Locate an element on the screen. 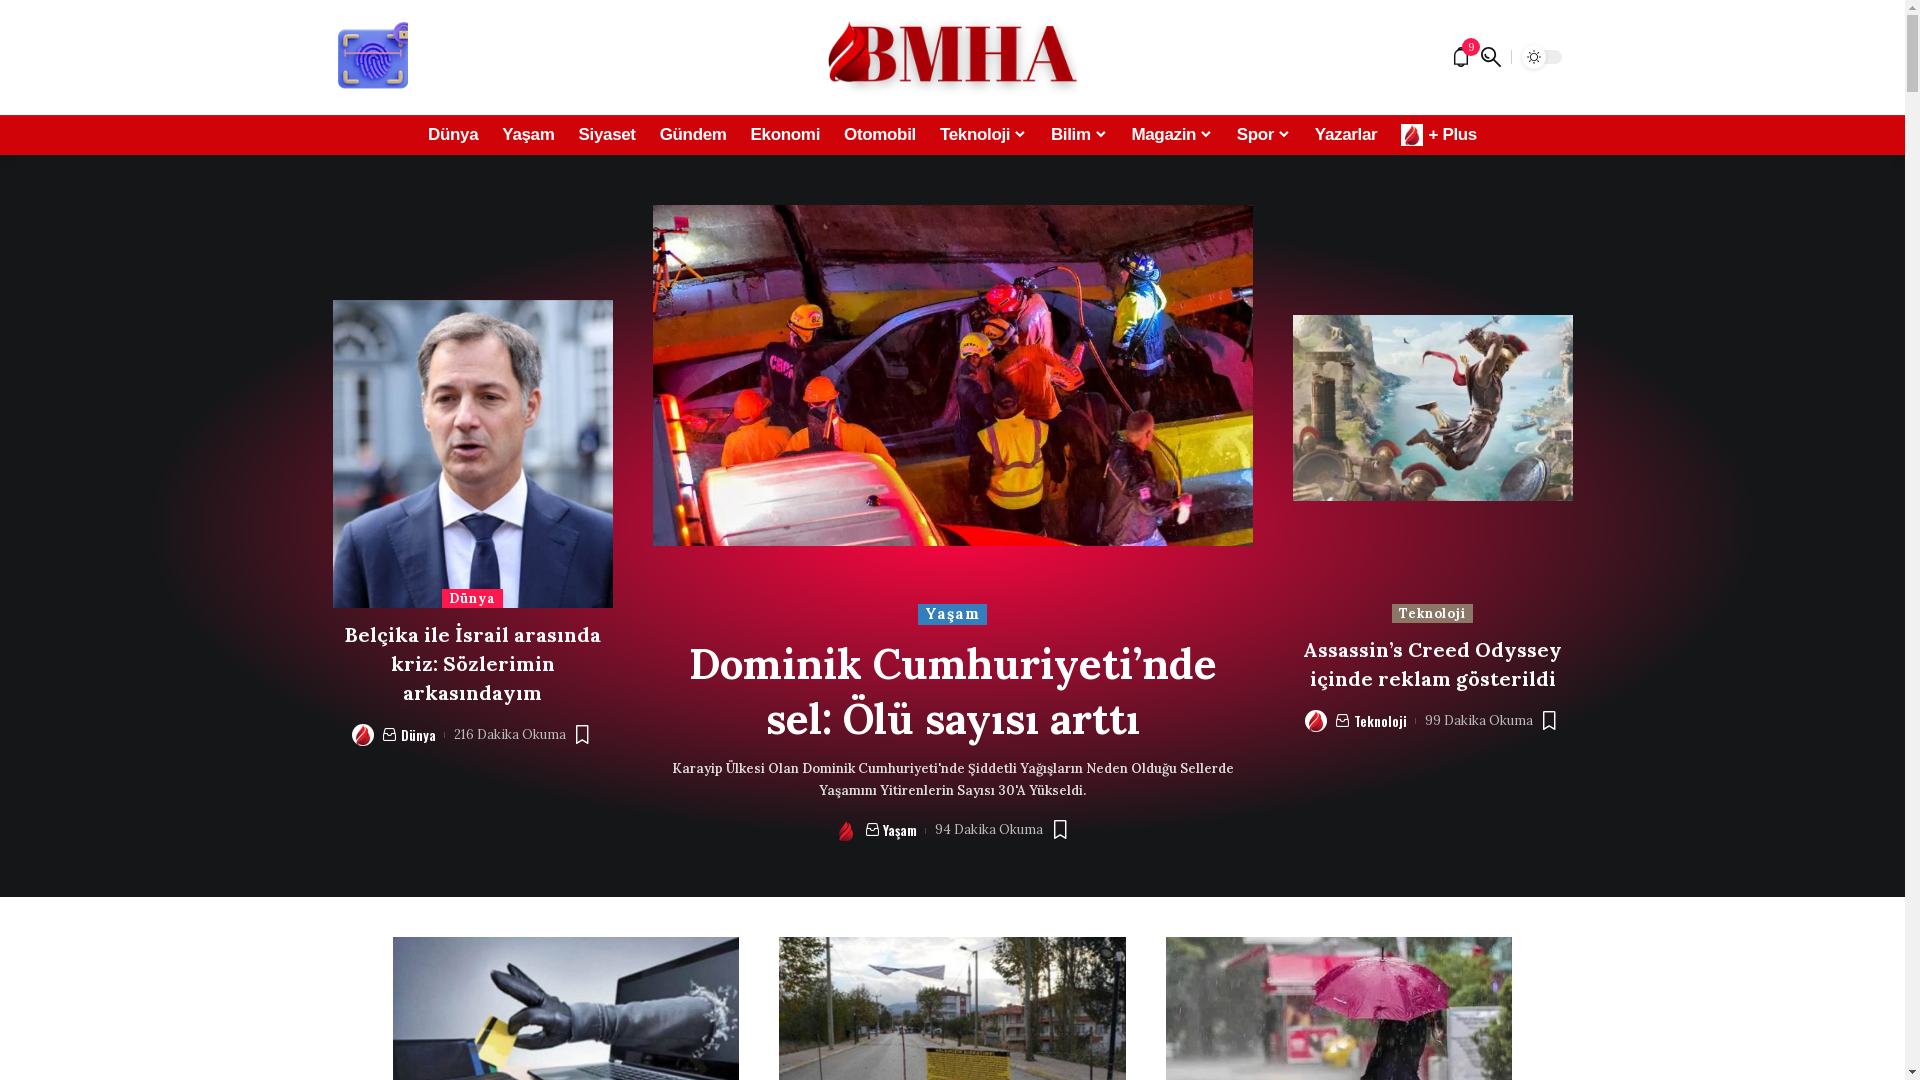  Teknoloji is located at coordinates (1432, 614).